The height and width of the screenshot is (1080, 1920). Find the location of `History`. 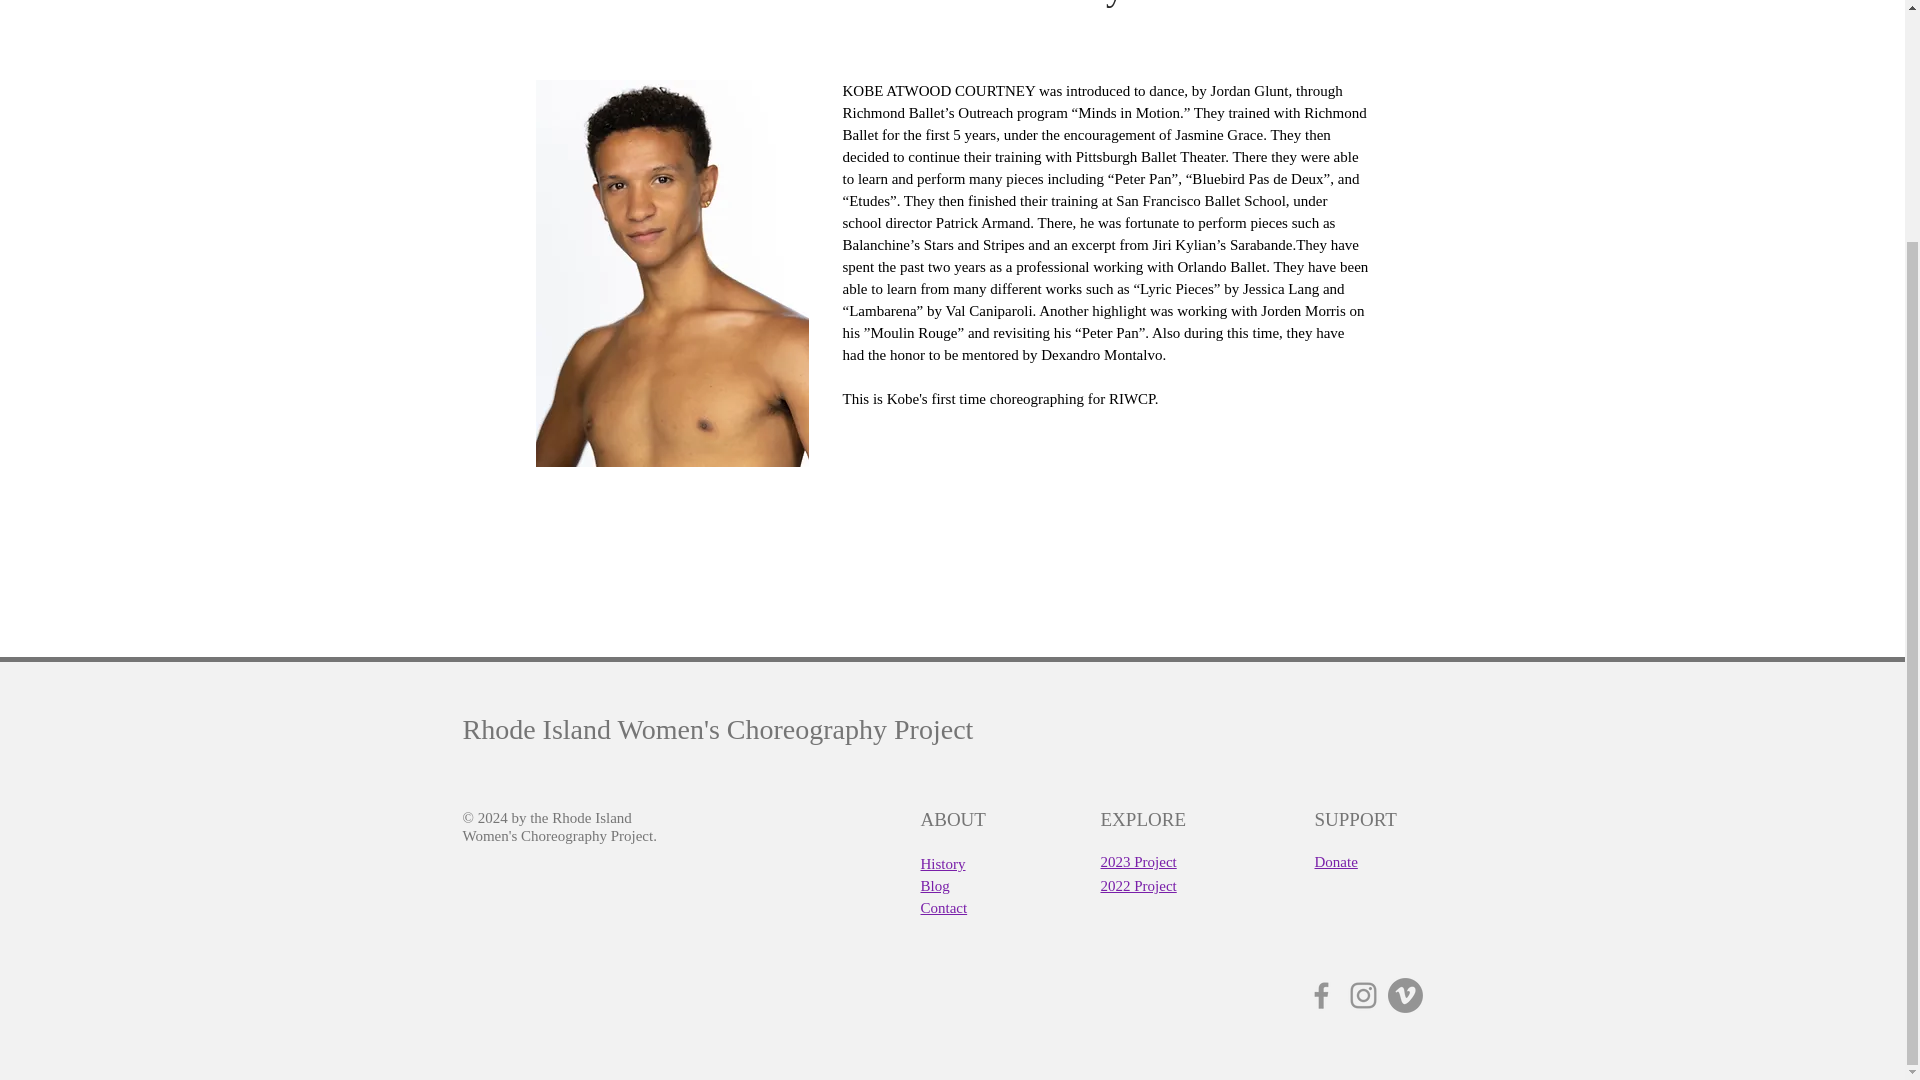

History is located at coordinates (942, 863).